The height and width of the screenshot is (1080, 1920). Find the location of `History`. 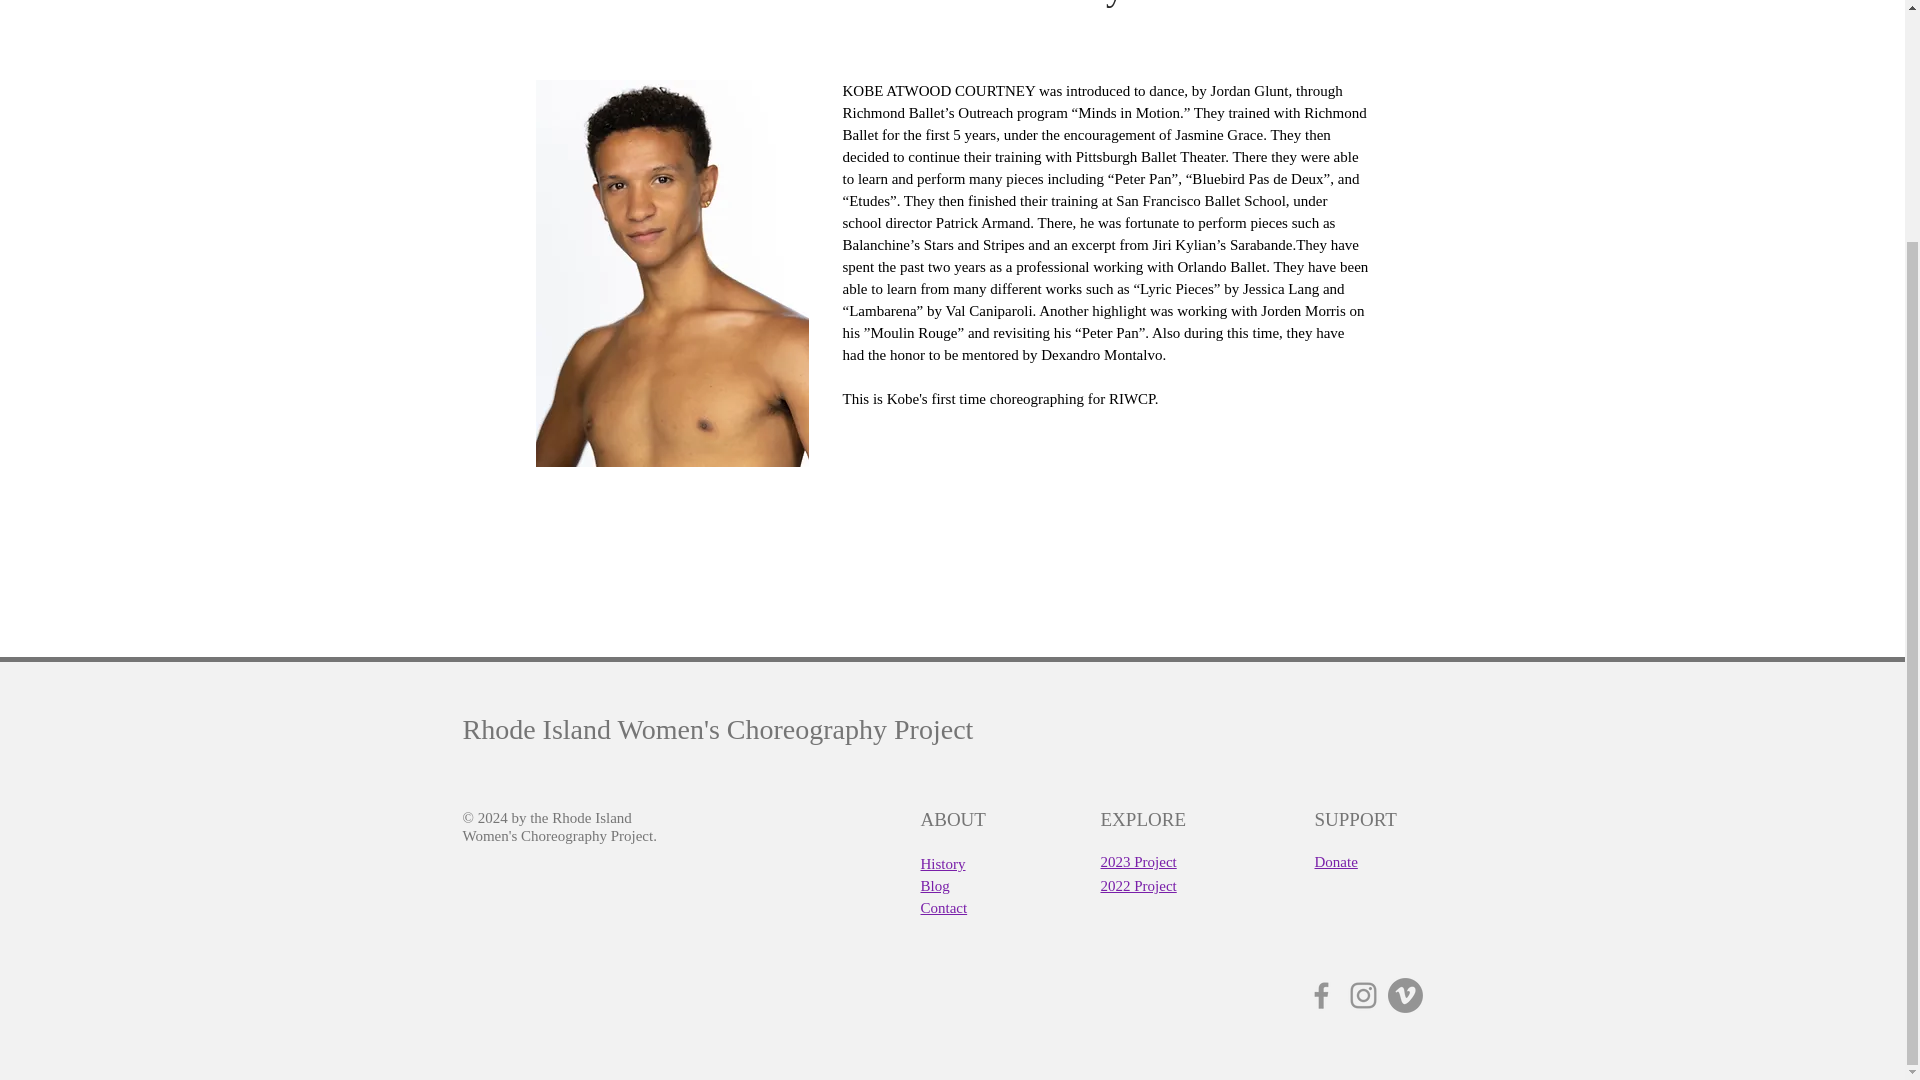

History is located at coordinates (942, 863).